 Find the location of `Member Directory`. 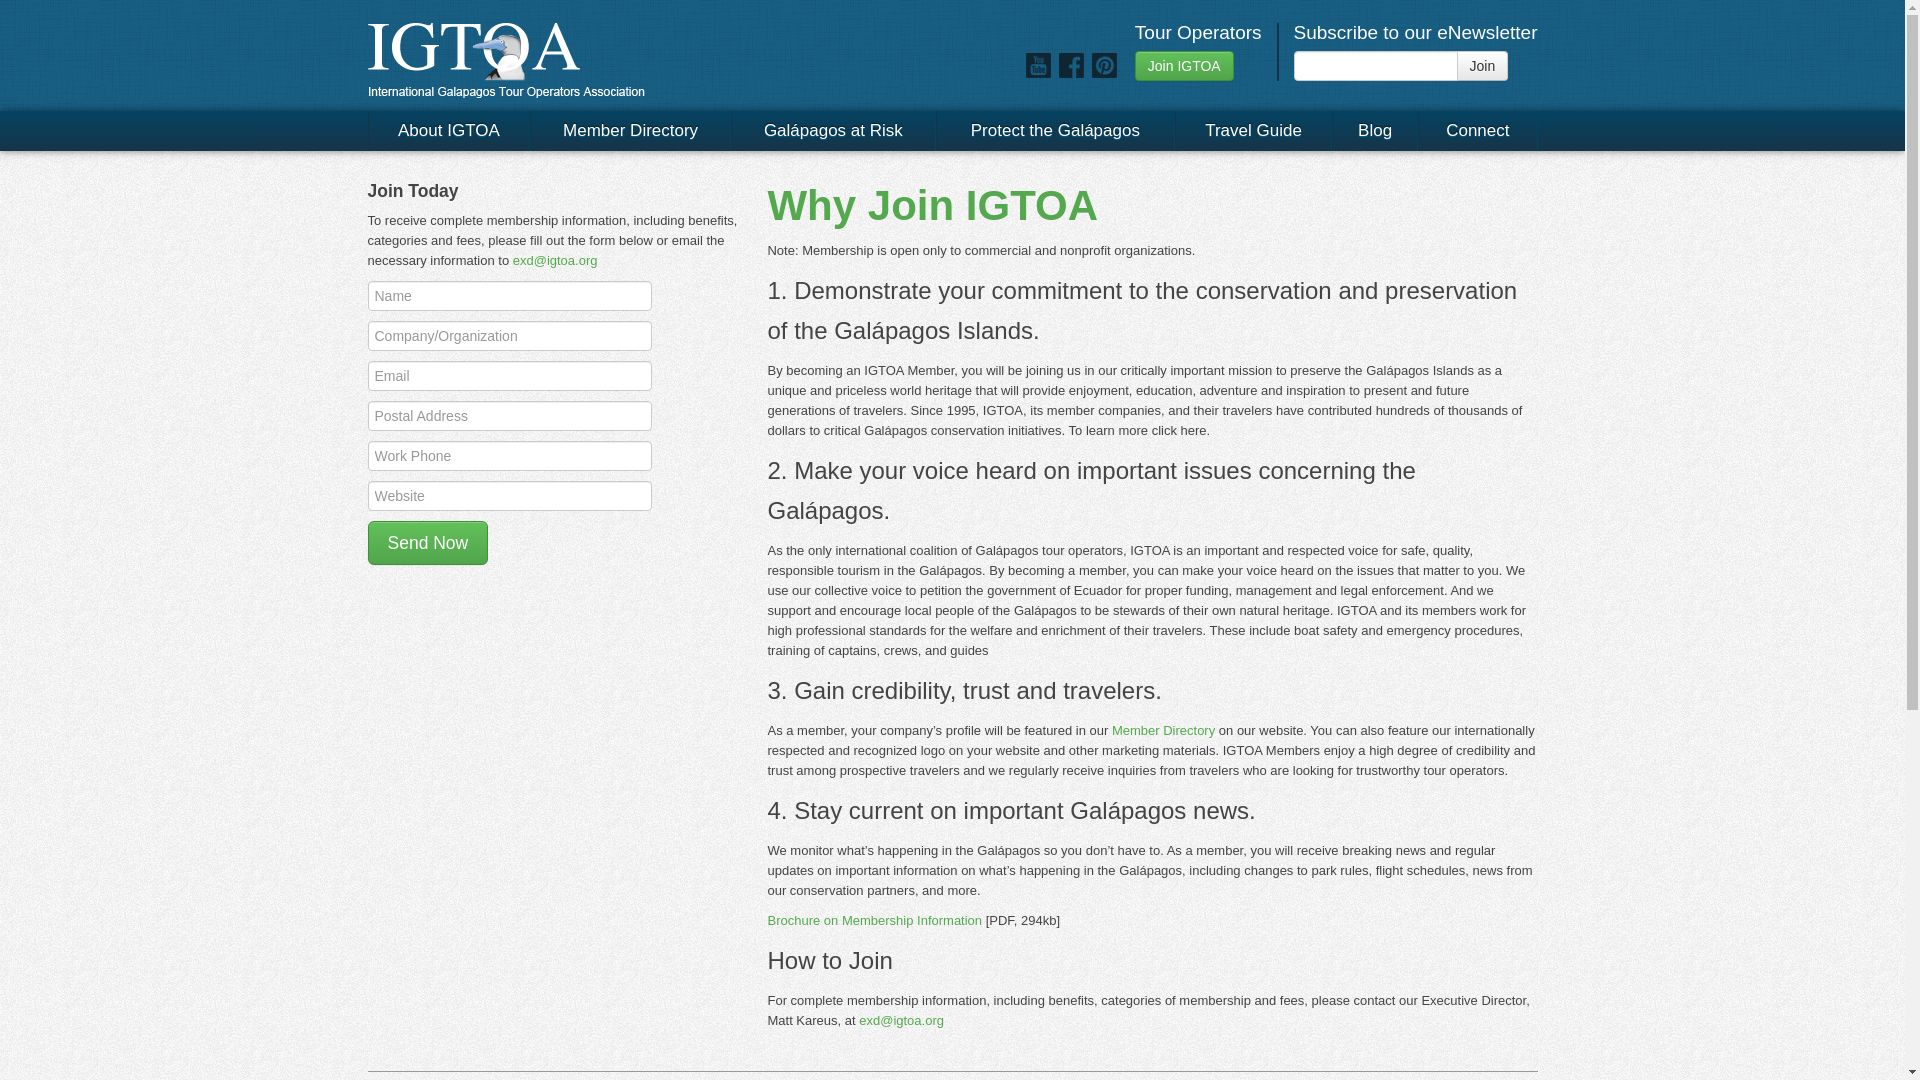

Member Directory is located at coordinates (1163, 730).